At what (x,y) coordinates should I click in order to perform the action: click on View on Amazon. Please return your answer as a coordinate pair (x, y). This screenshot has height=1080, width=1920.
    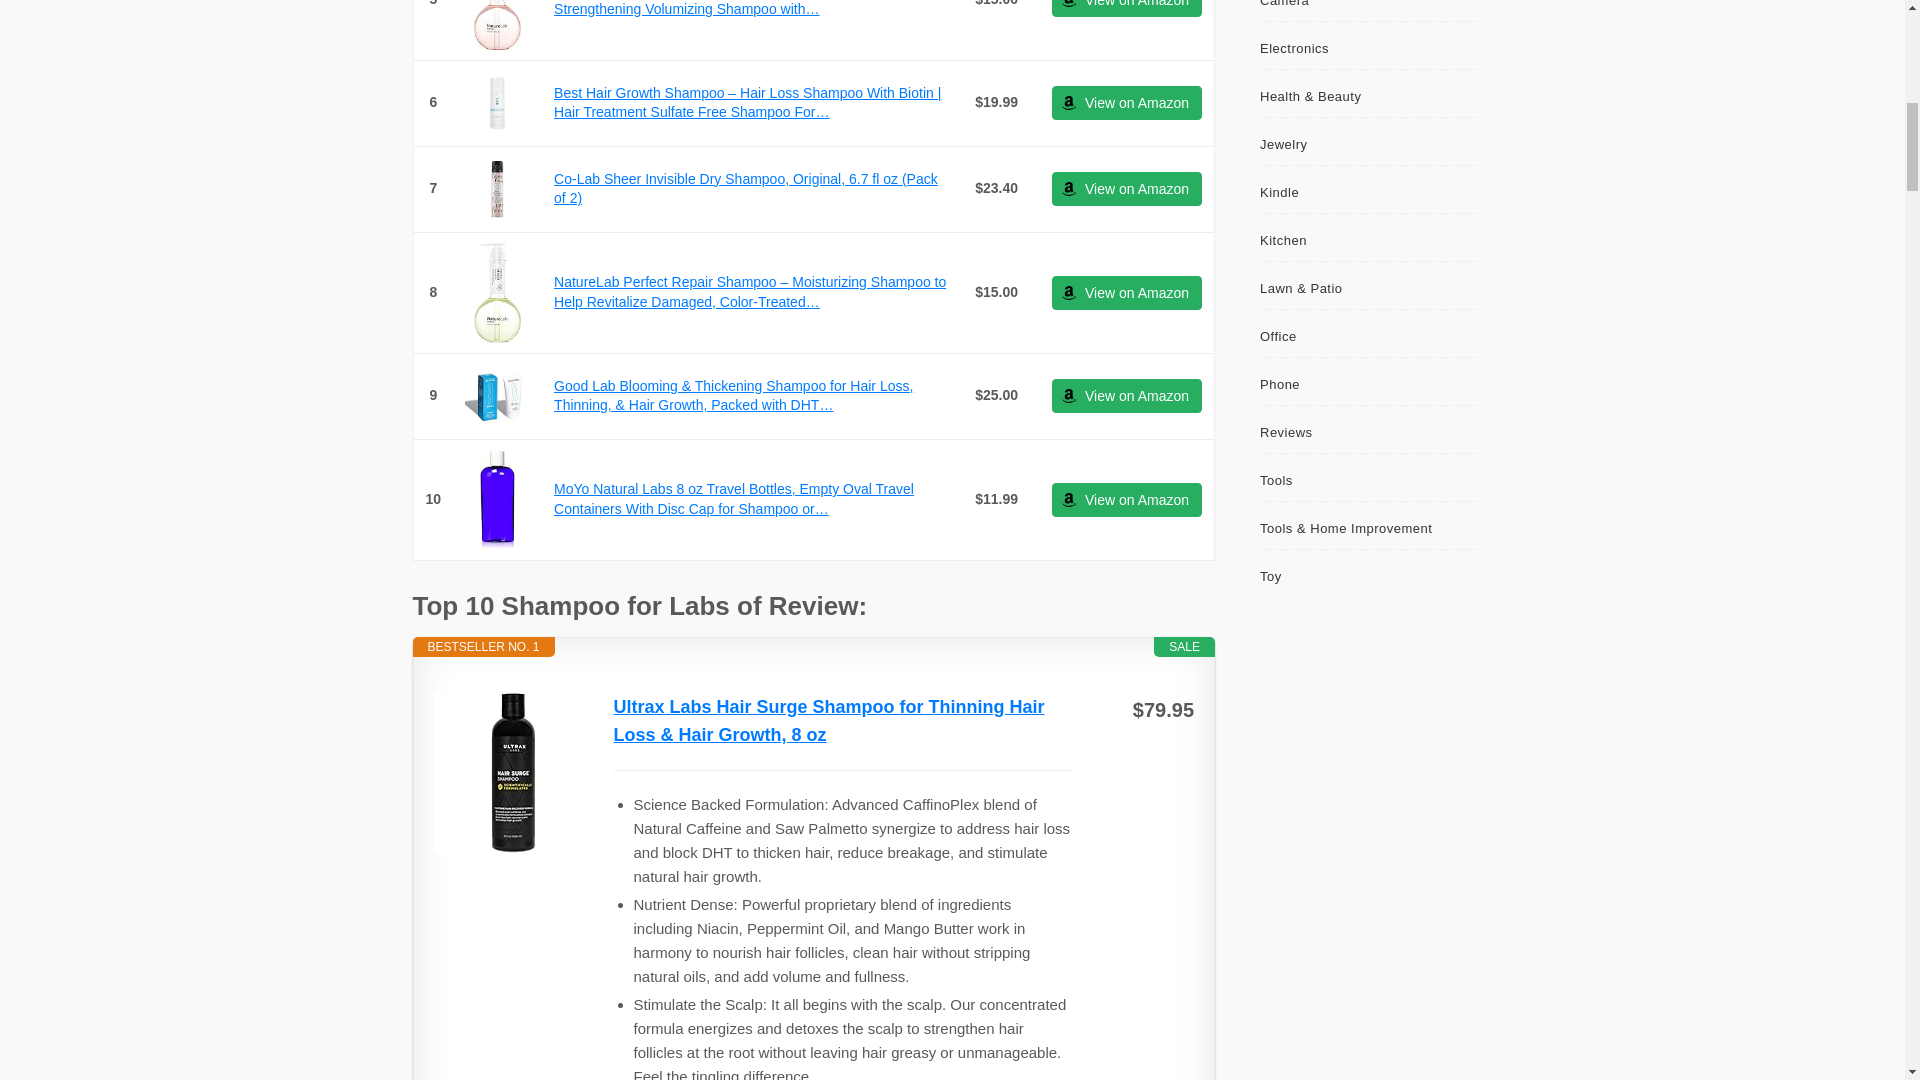
    Looking at the image, I should click on (1126, 188).